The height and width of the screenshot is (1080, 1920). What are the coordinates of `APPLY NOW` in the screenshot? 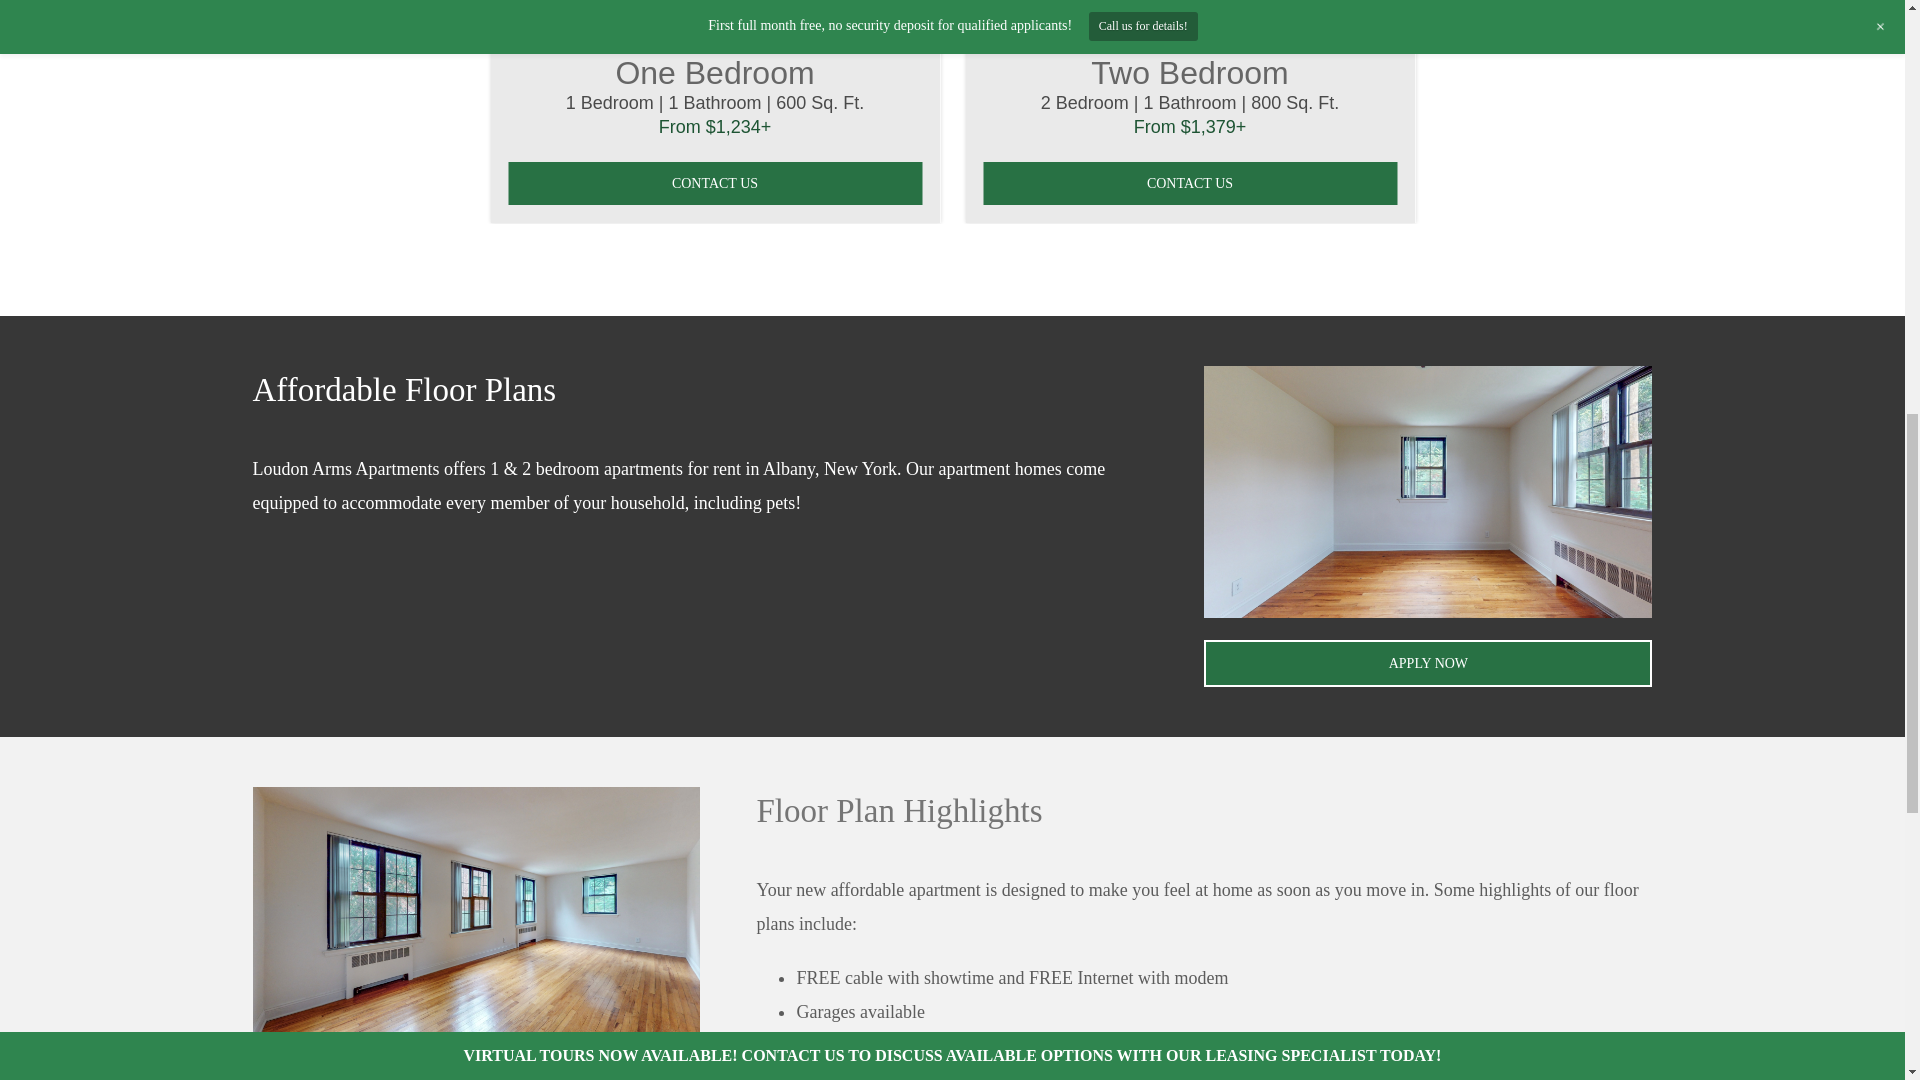 It's located at (1427, 663).